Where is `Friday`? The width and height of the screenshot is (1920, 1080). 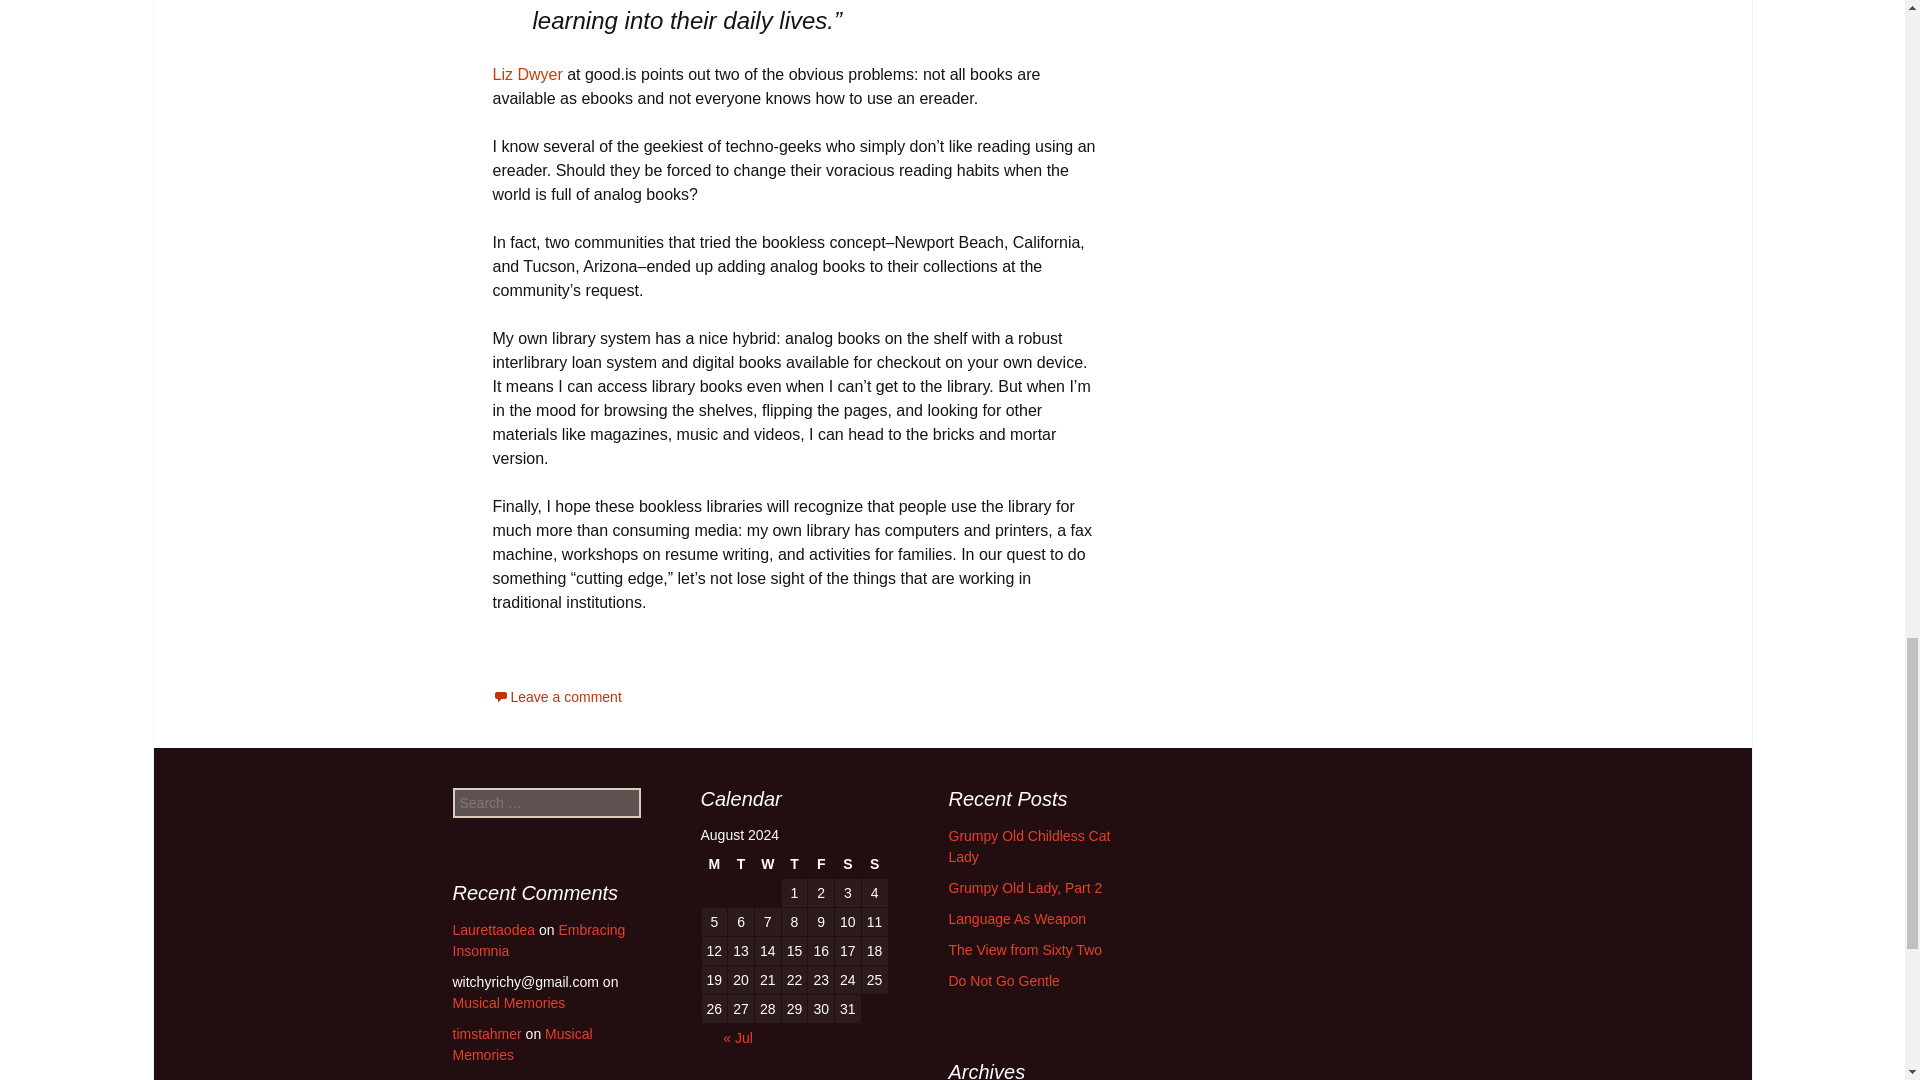
Friday is located at coordinates (820, 864).